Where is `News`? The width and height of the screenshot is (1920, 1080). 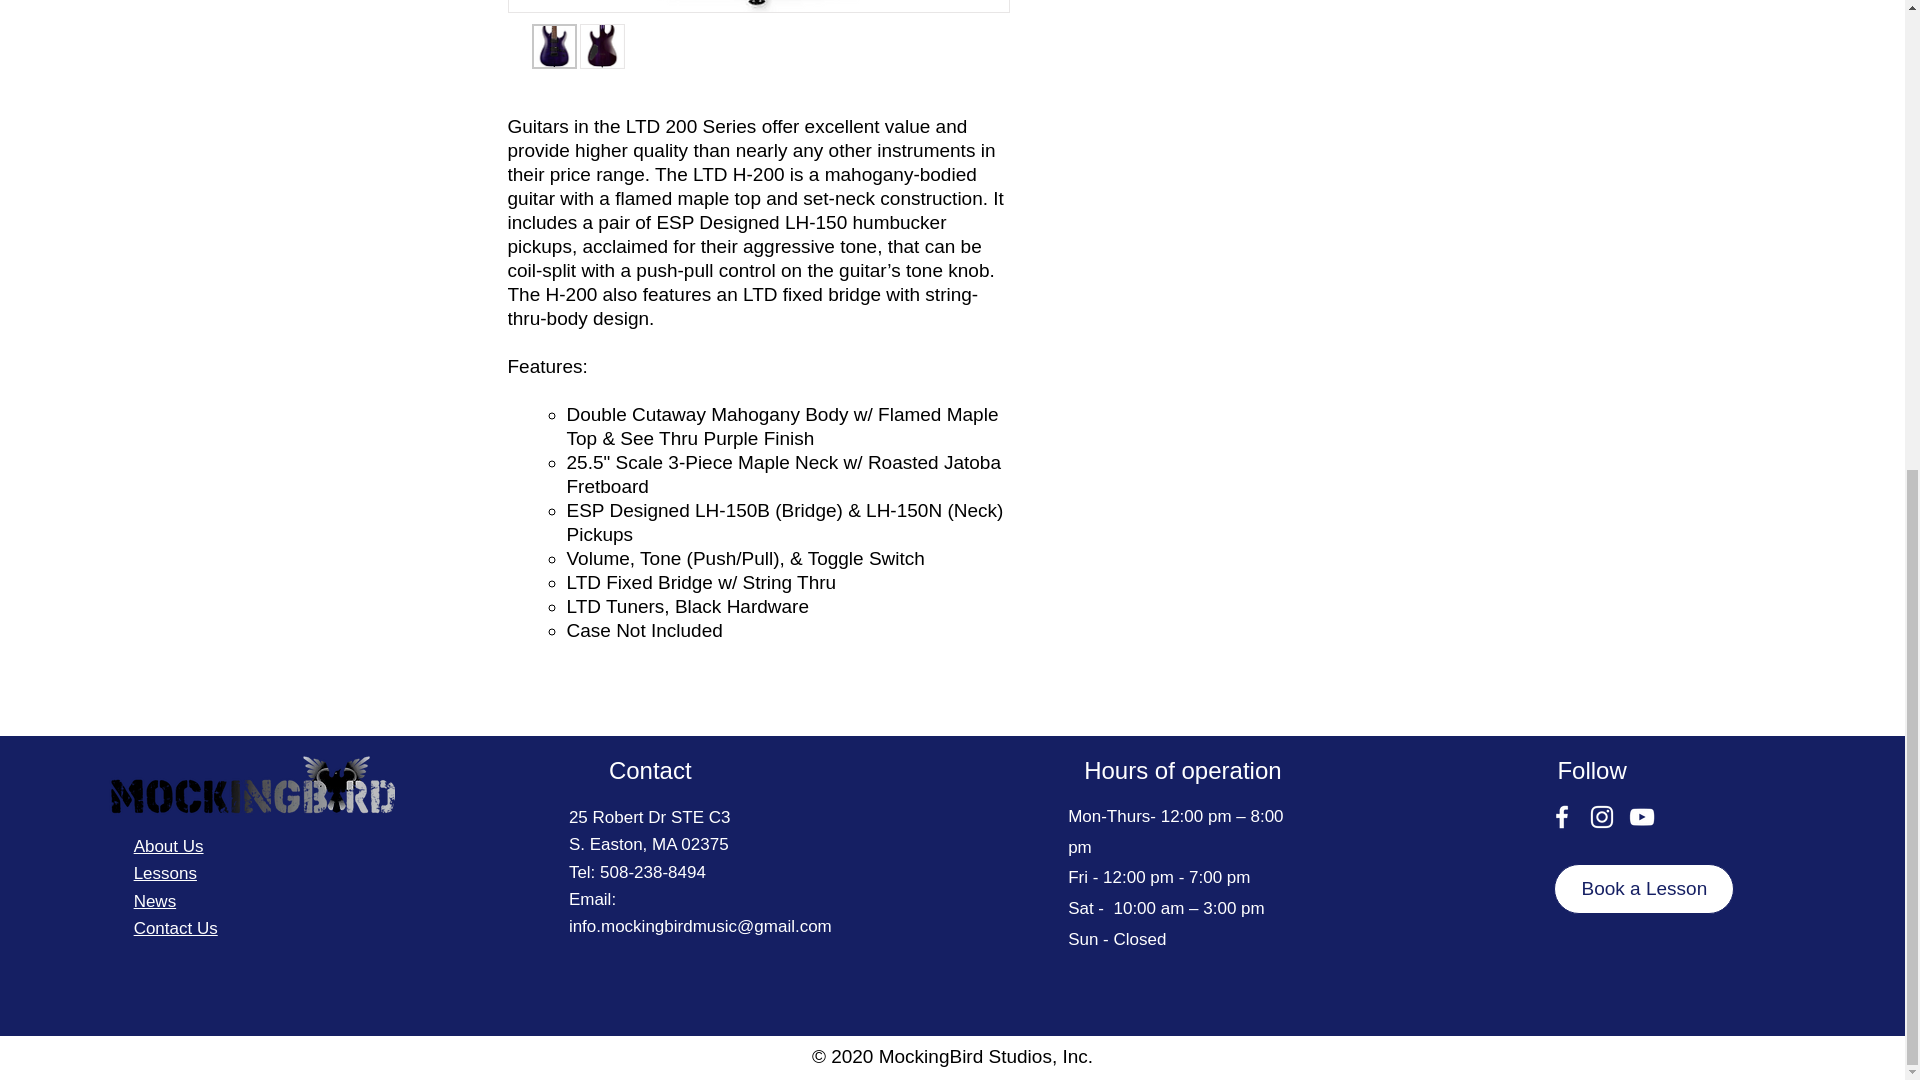
News is located at coordinates (155, 902).